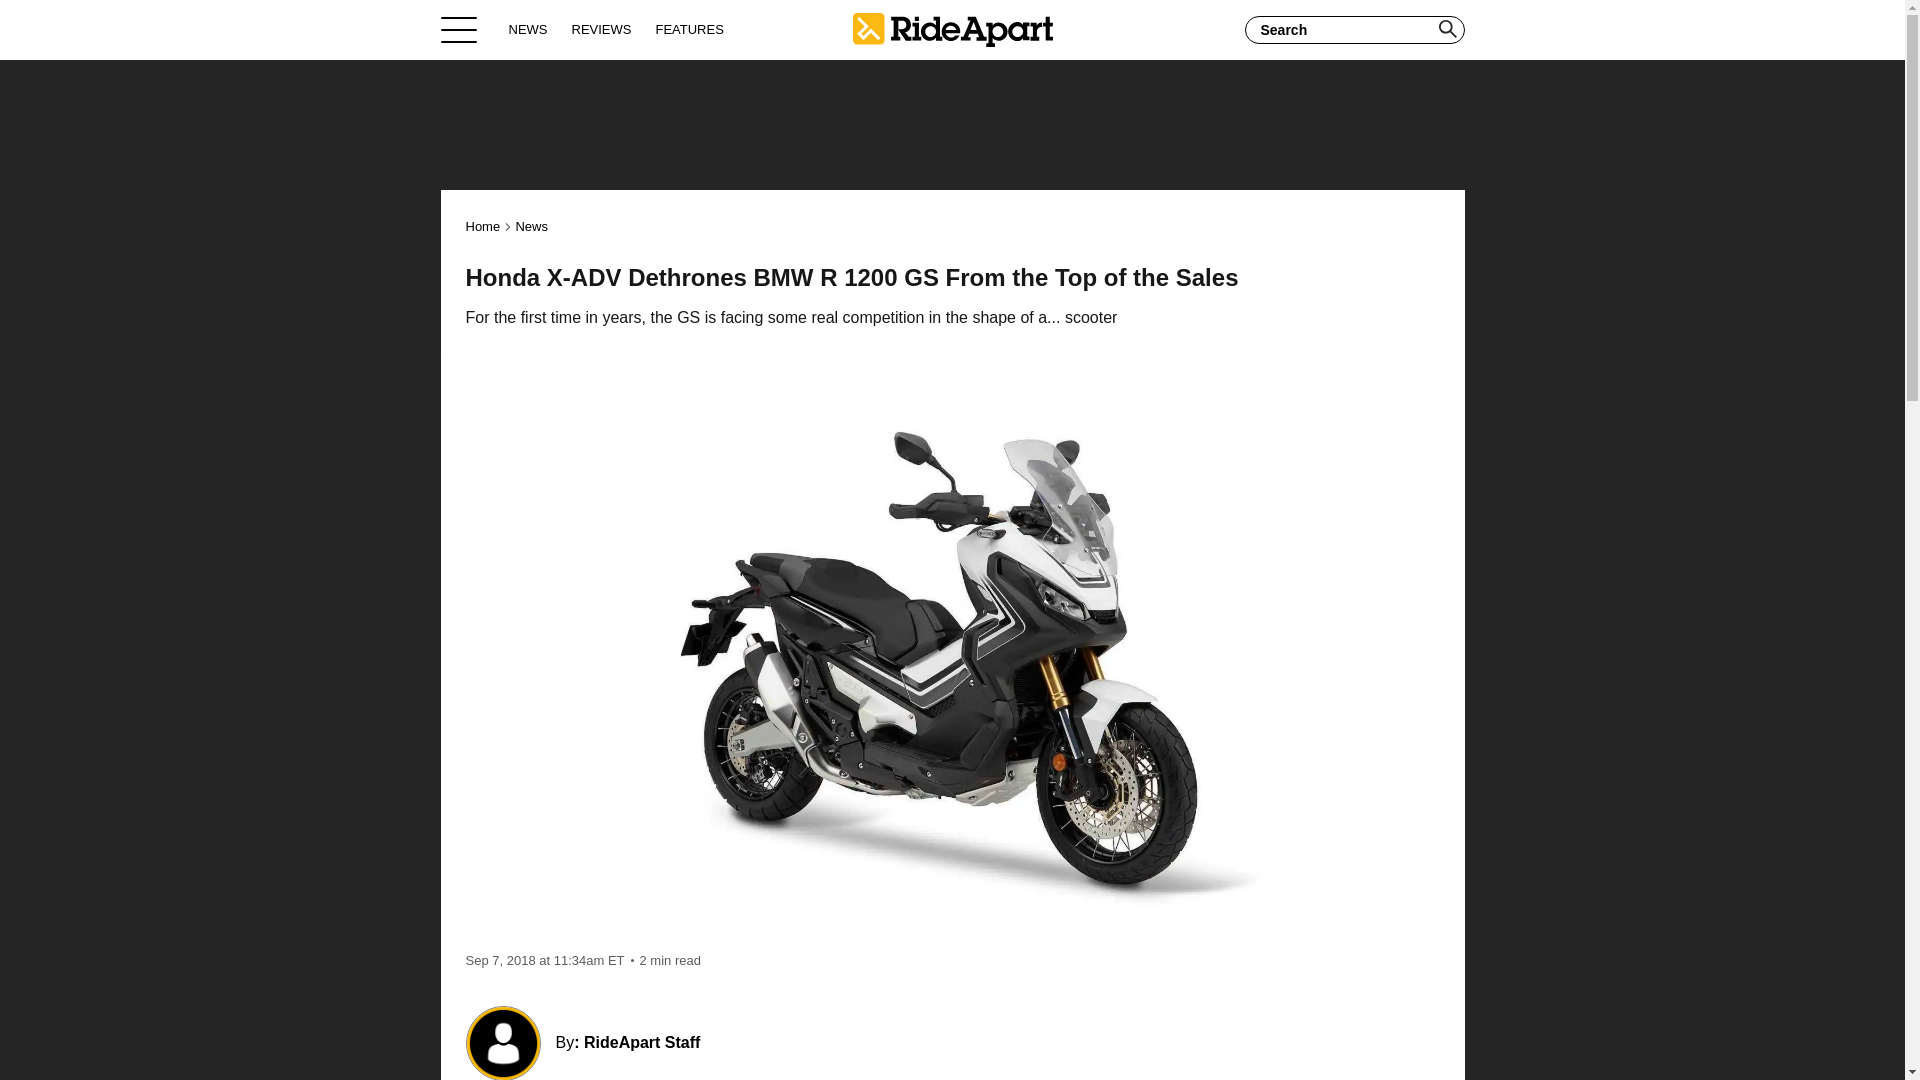 The image size is (1920, 1080). I want to click on FEATURES, so click(688, 29).